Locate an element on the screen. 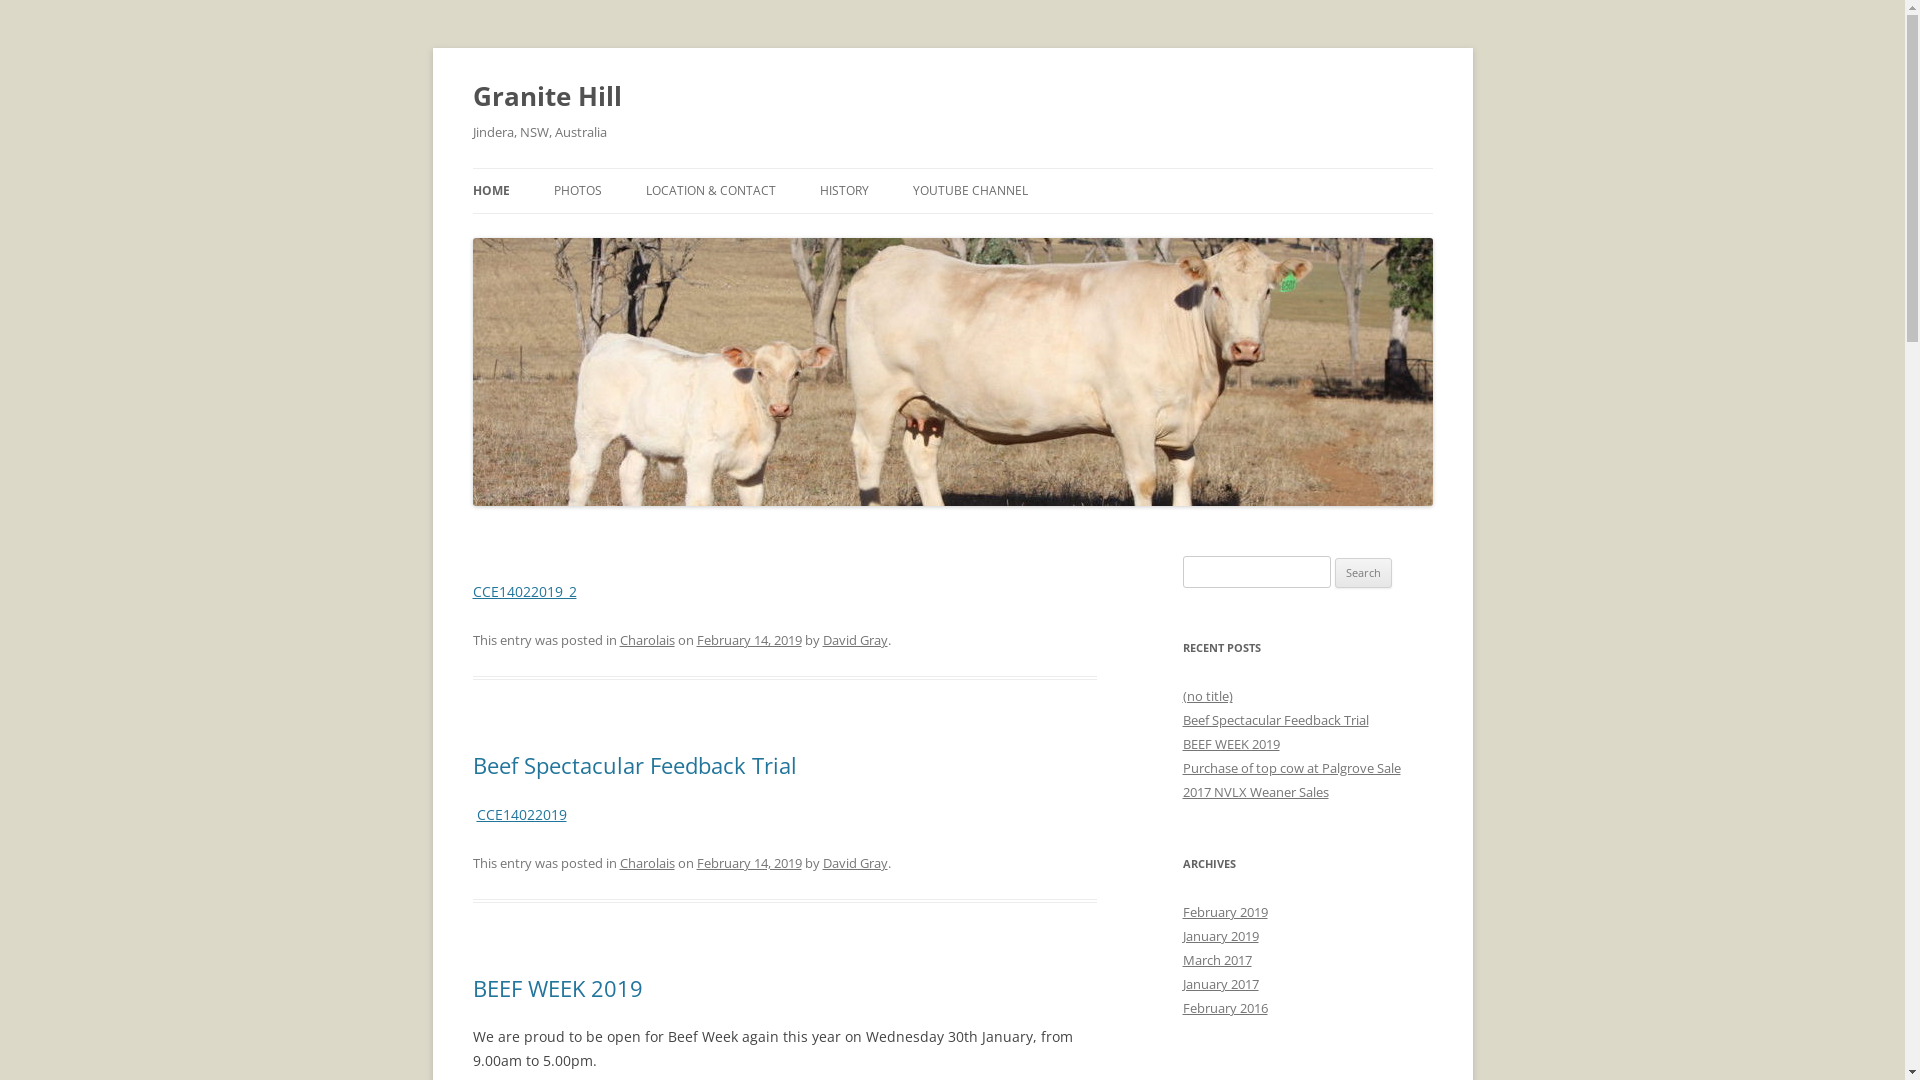 This screenshot has height=1080, width=1920. (no title) is located at coordinates (1207, 696).